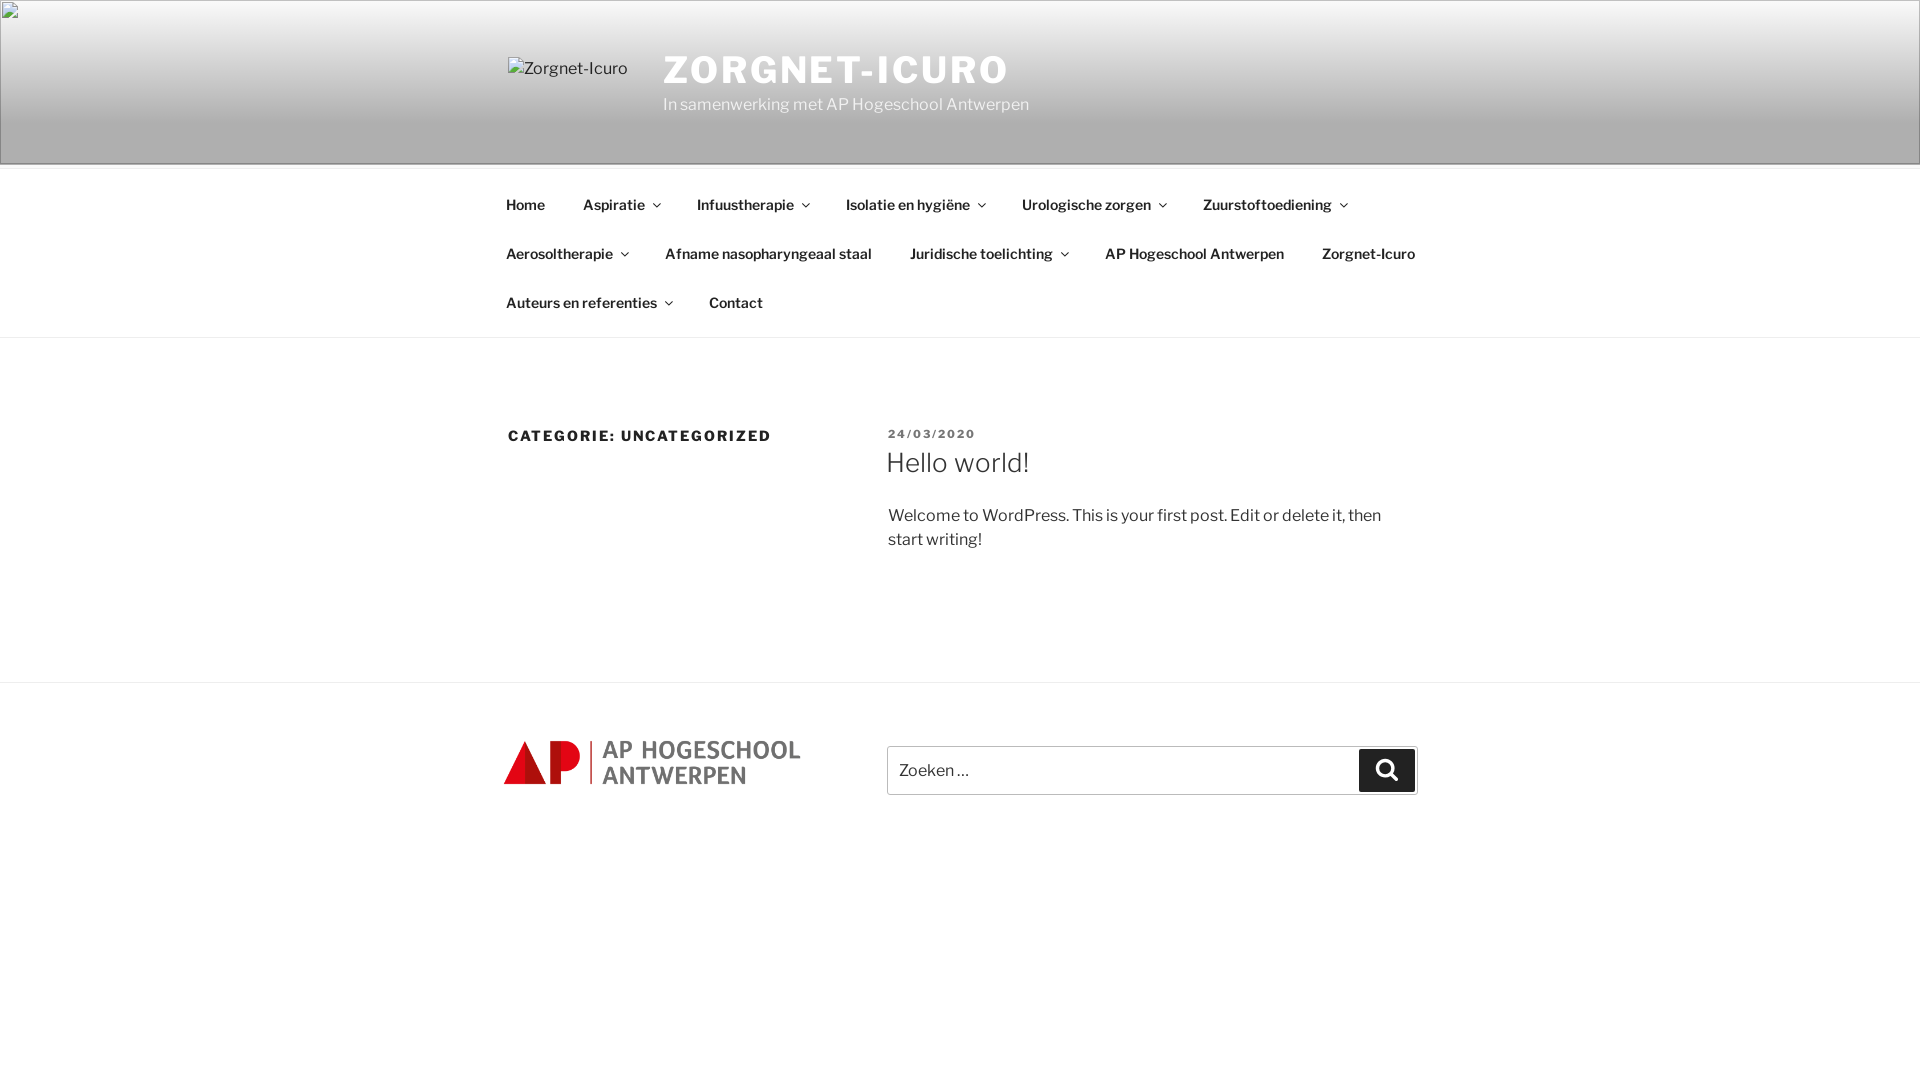  What do you see at coordinates (736, 302) in the screenshot?
I see `Contact` at bounding box center [736, 302].